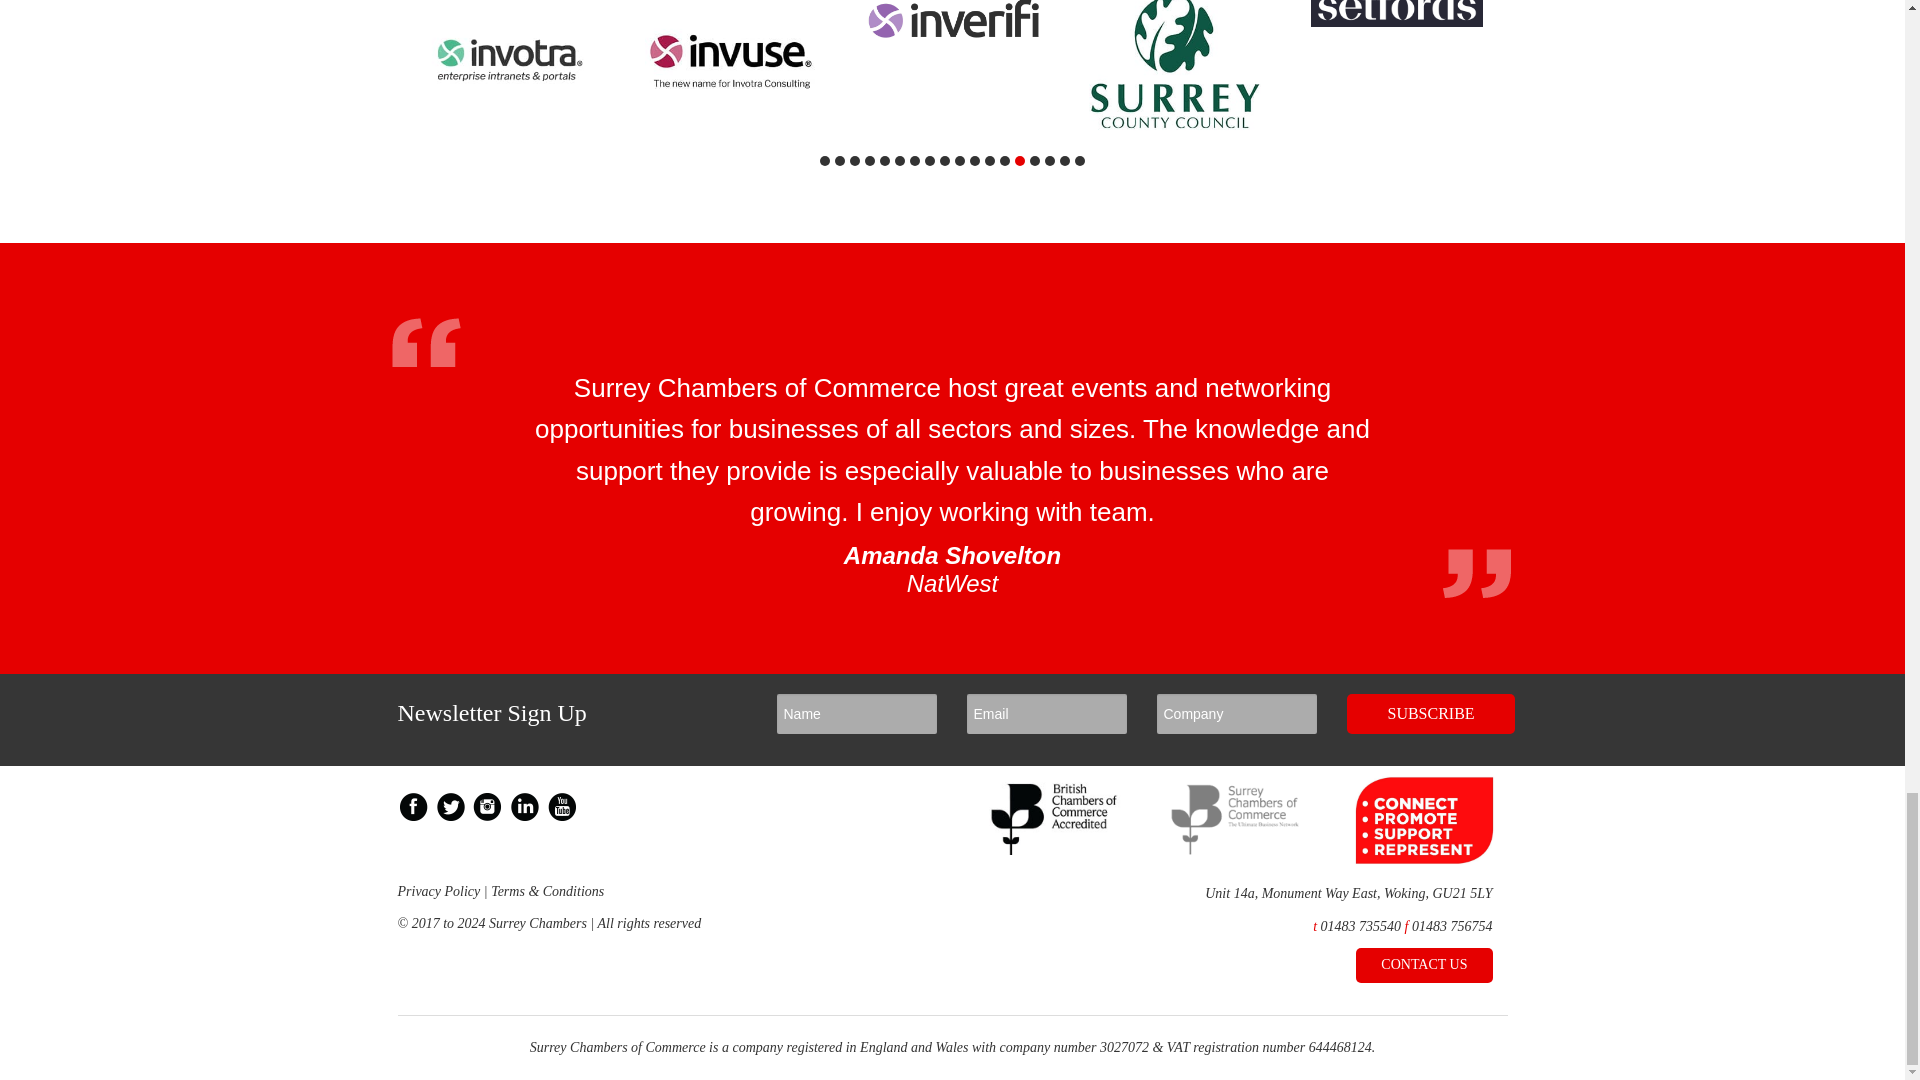 The height and width of the screenshot is (1080, 1920). What do you see at coordinates (1236, 850) in the screenshot?
I see `Surrey Chambers` at bounding box center [1236, 850].